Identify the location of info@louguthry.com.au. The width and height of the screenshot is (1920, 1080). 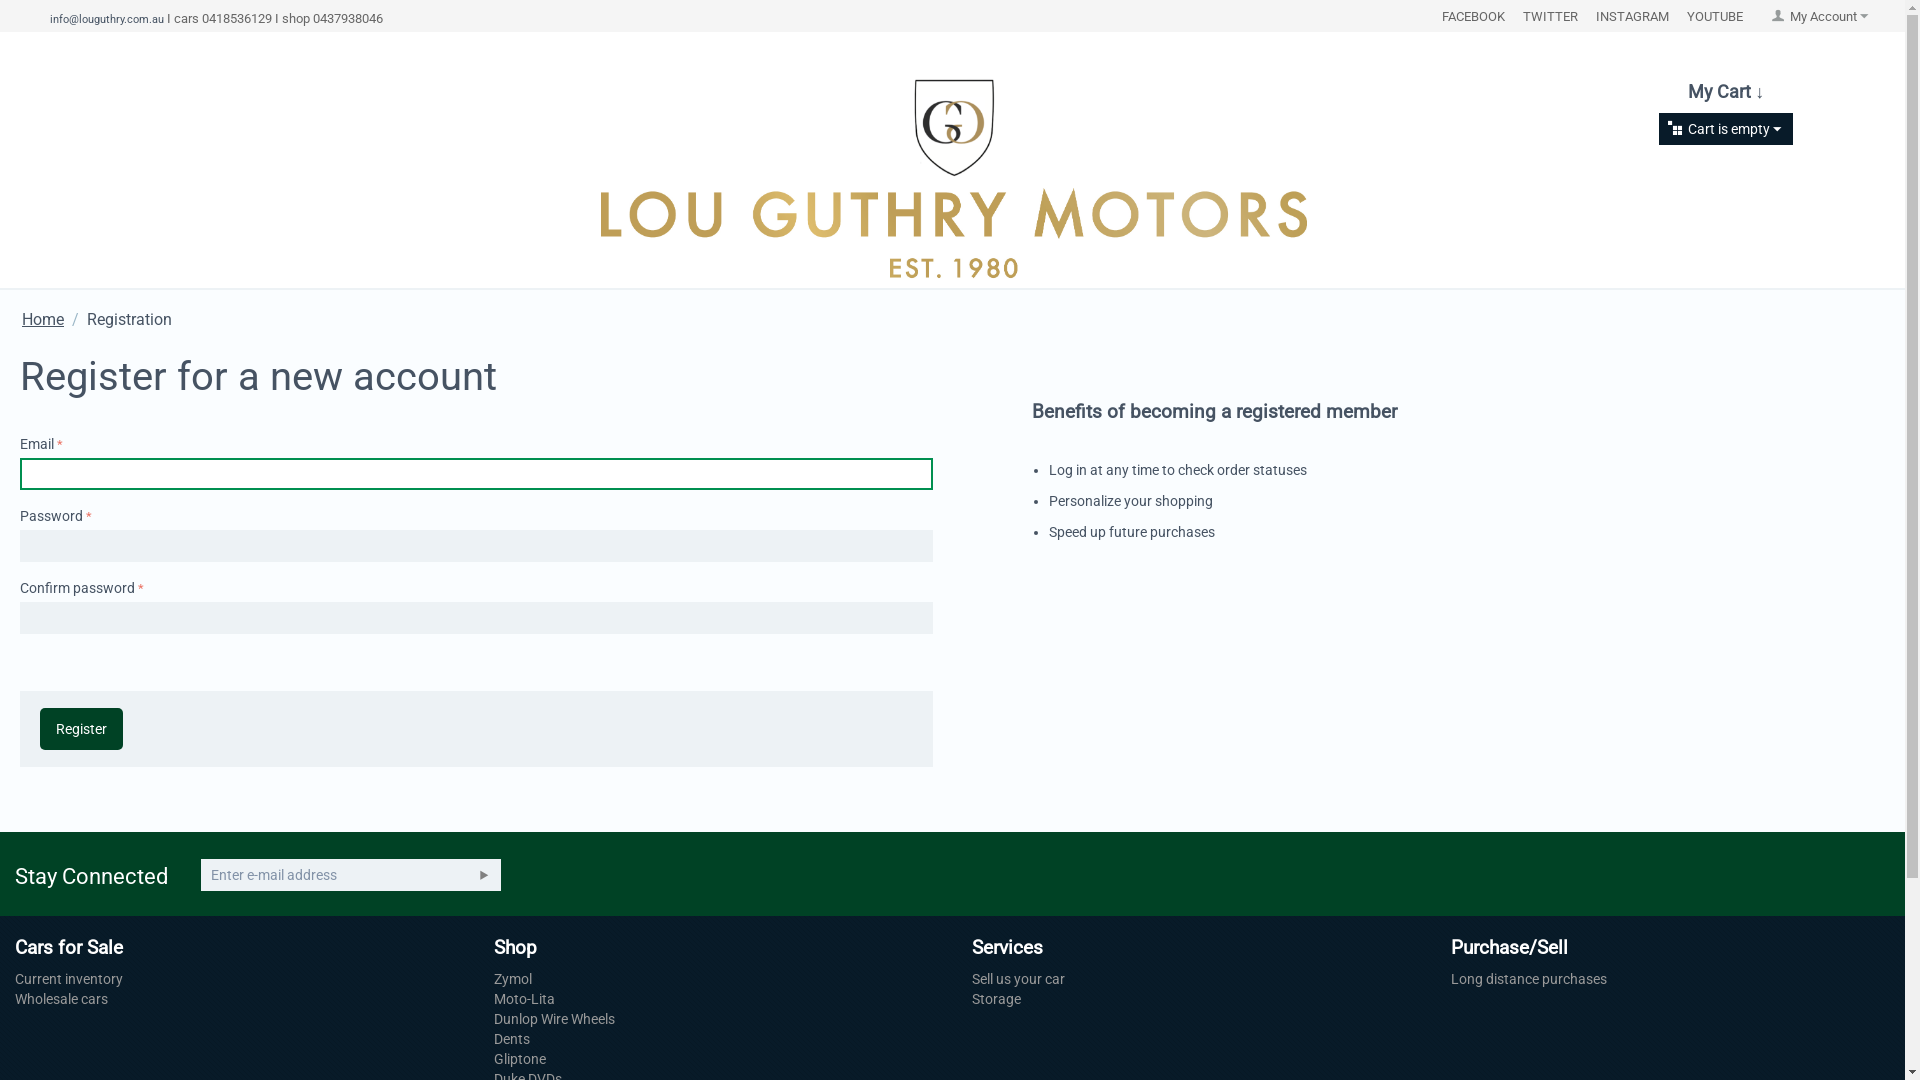
(107, 19).